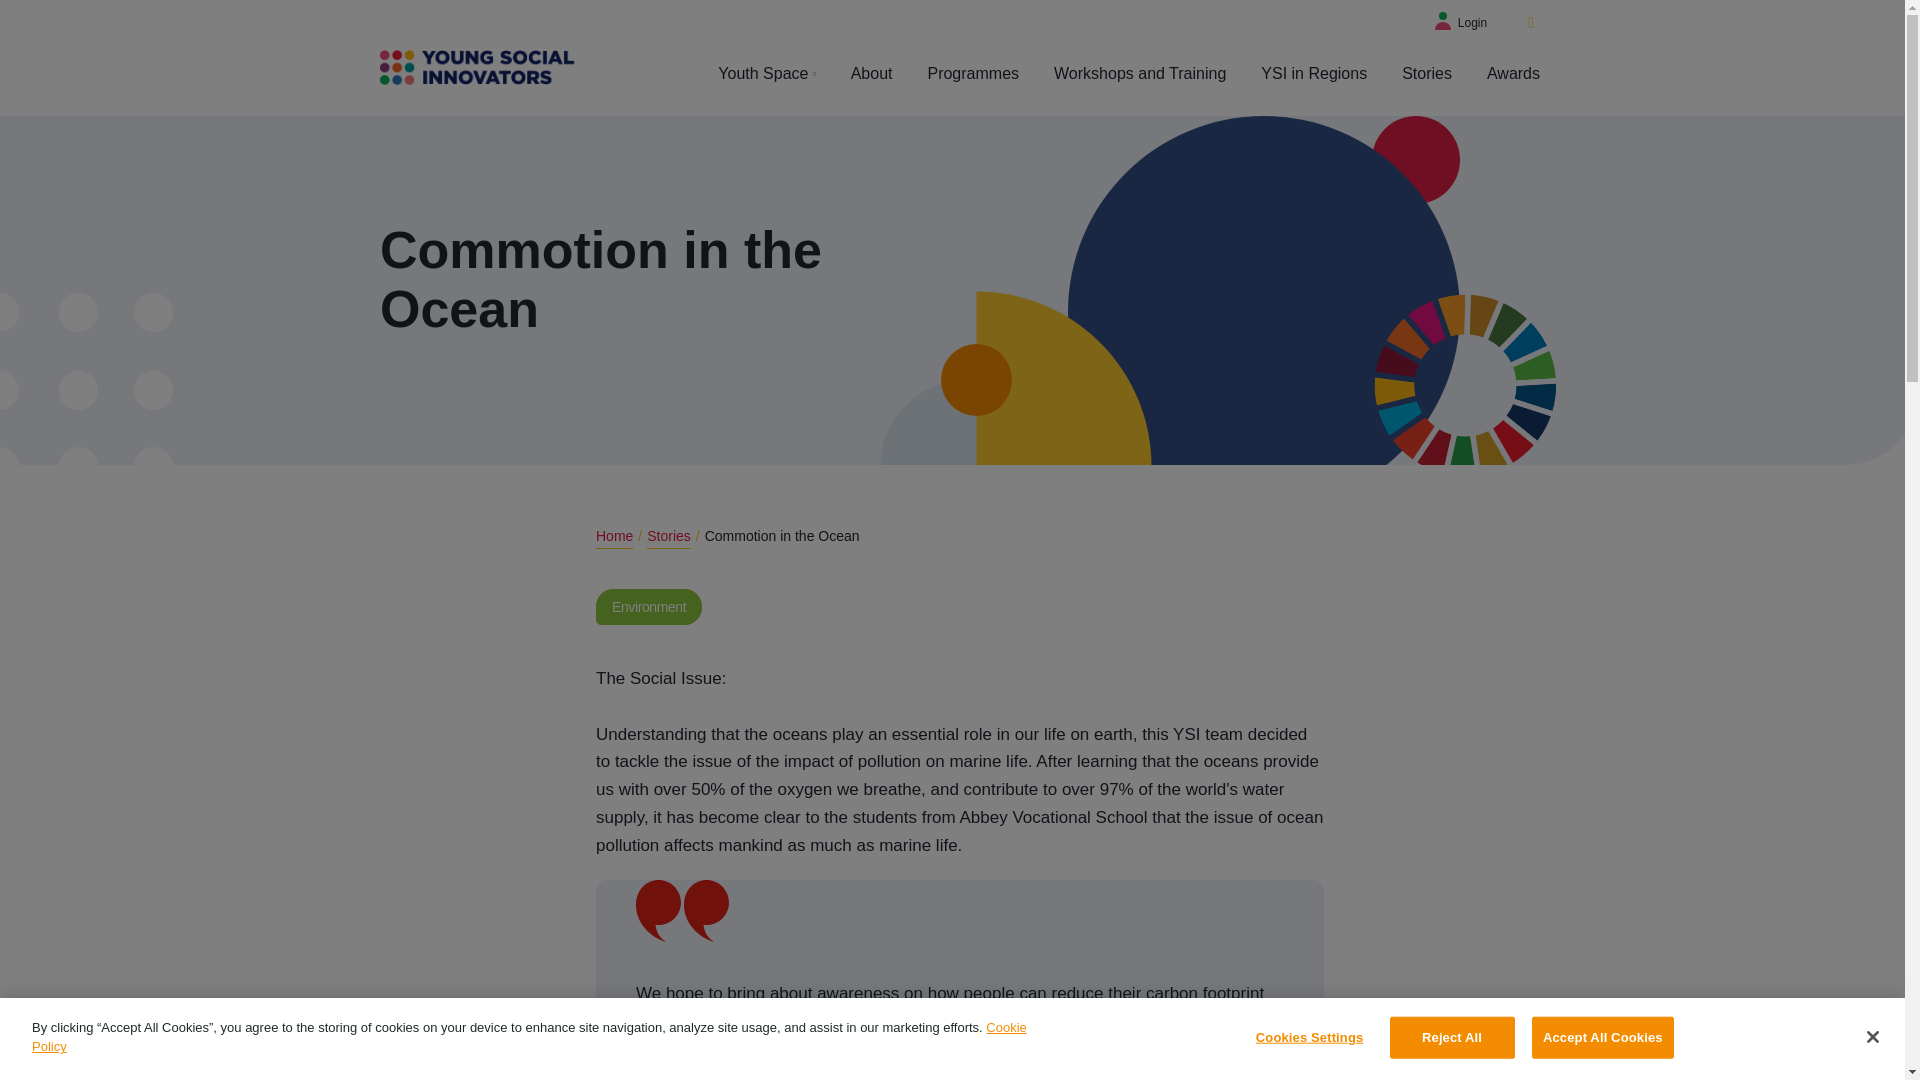 The height and width of the screenshot is (1080, 1920). I want to click on Combined Shape Created with Sketch., so click(86, 389).